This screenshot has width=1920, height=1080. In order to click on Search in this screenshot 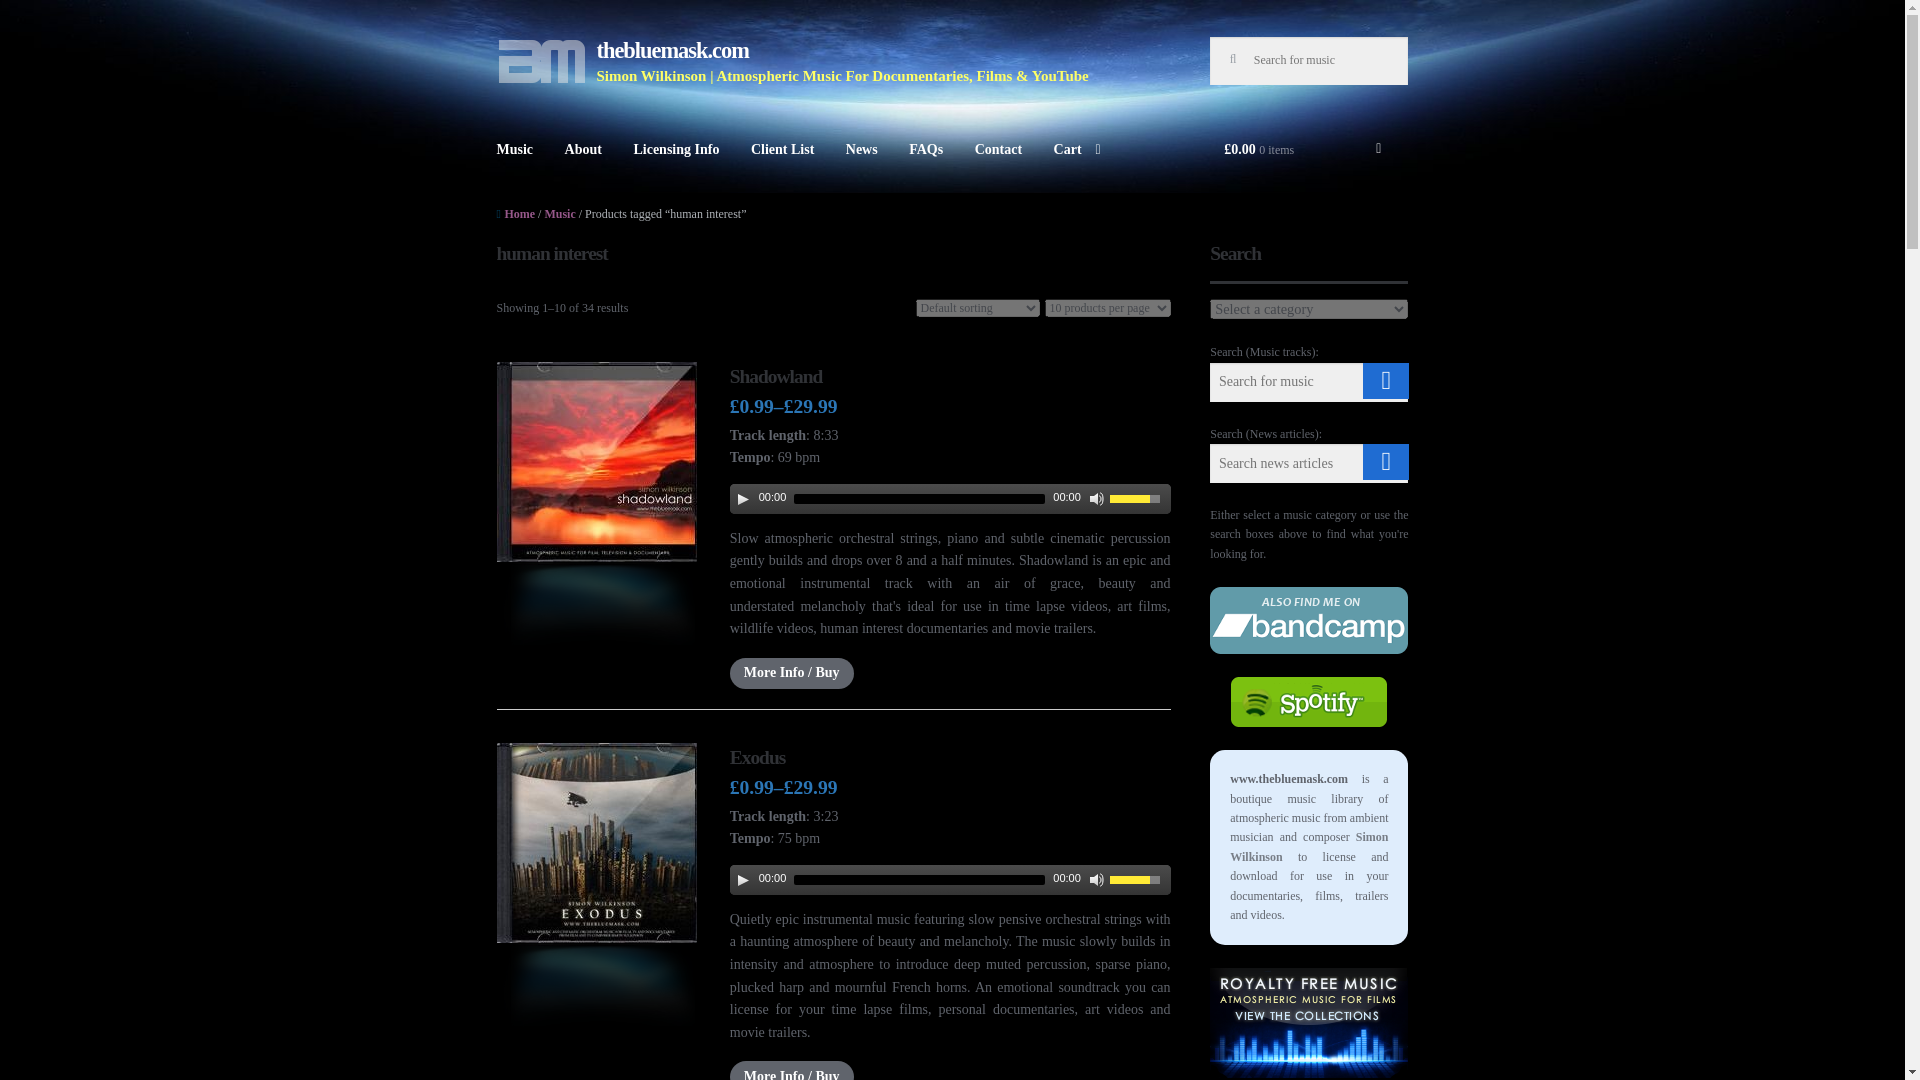, I will do `click(30, 14)`.